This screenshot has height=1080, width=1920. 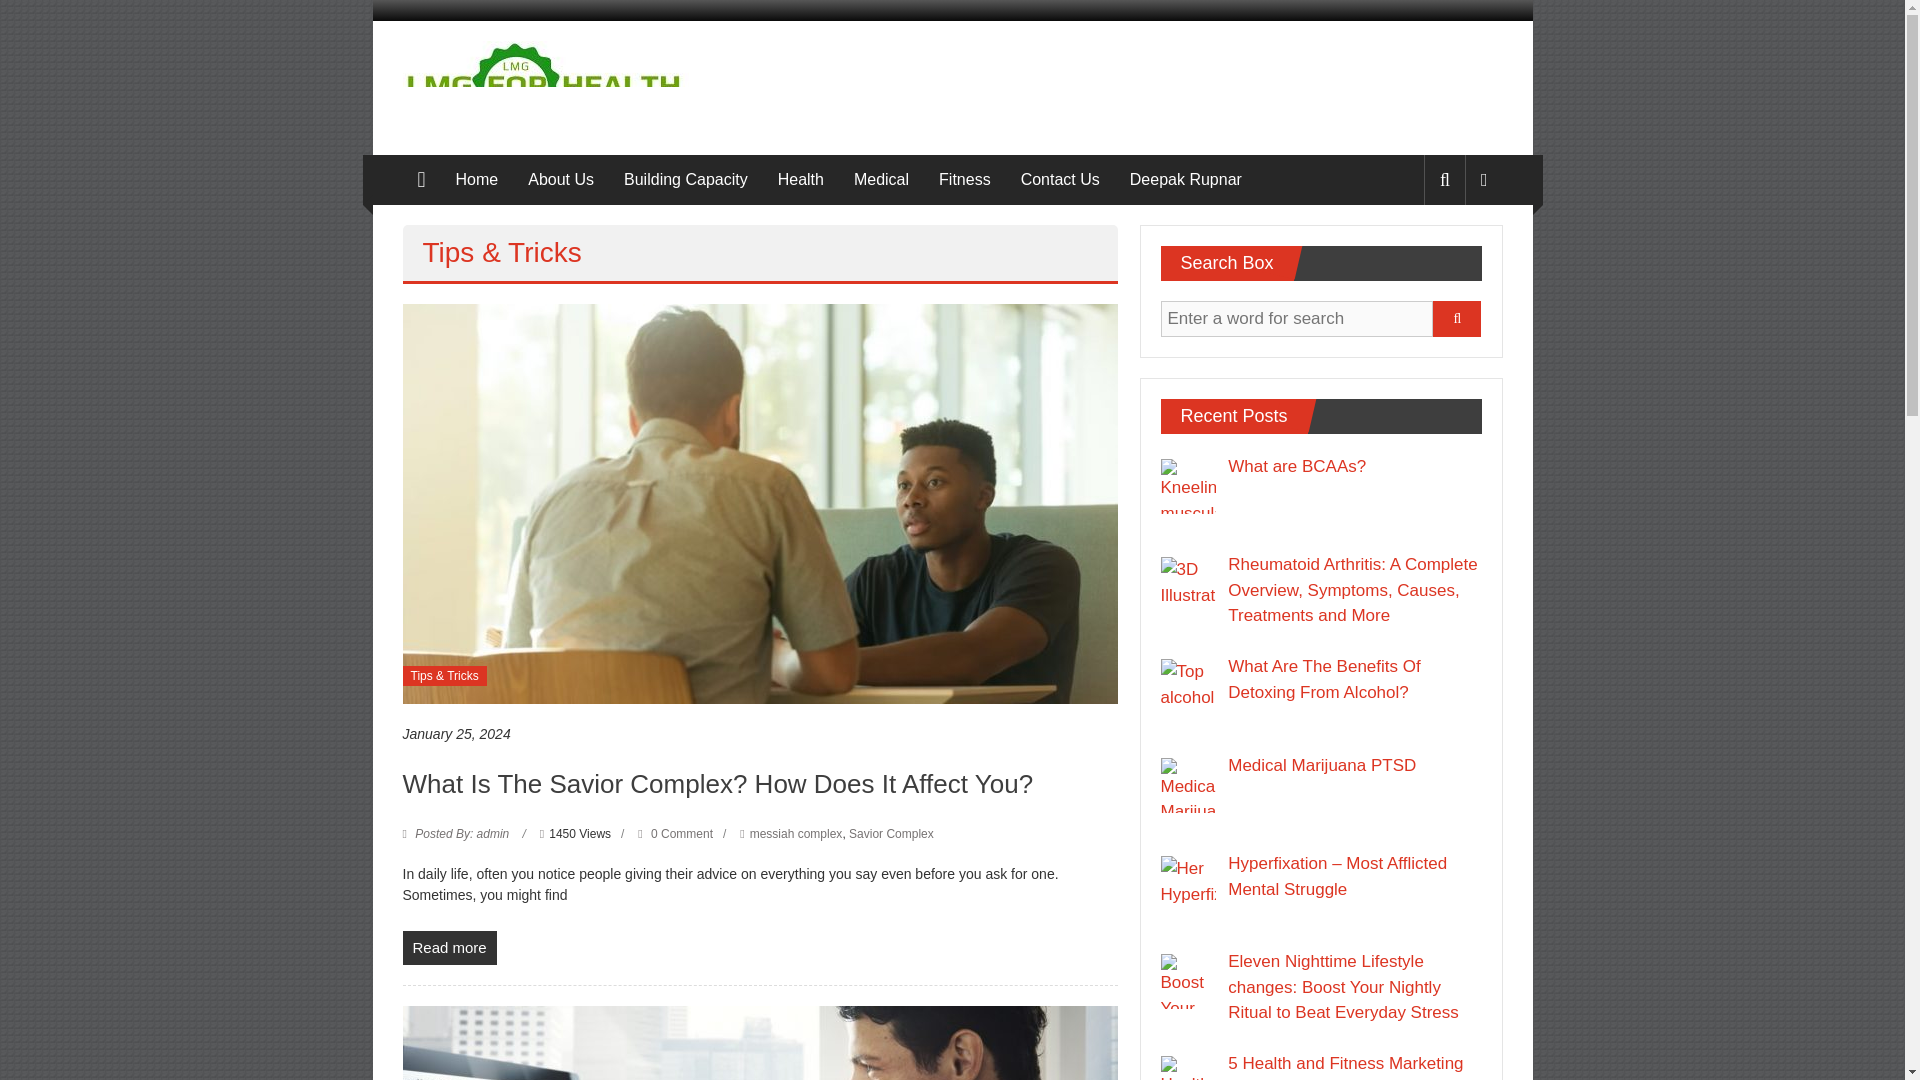 What do you see at coordinates (456, 734) in the screenshot?
I see `January 25, 2024` at bounding box center [456, 734].